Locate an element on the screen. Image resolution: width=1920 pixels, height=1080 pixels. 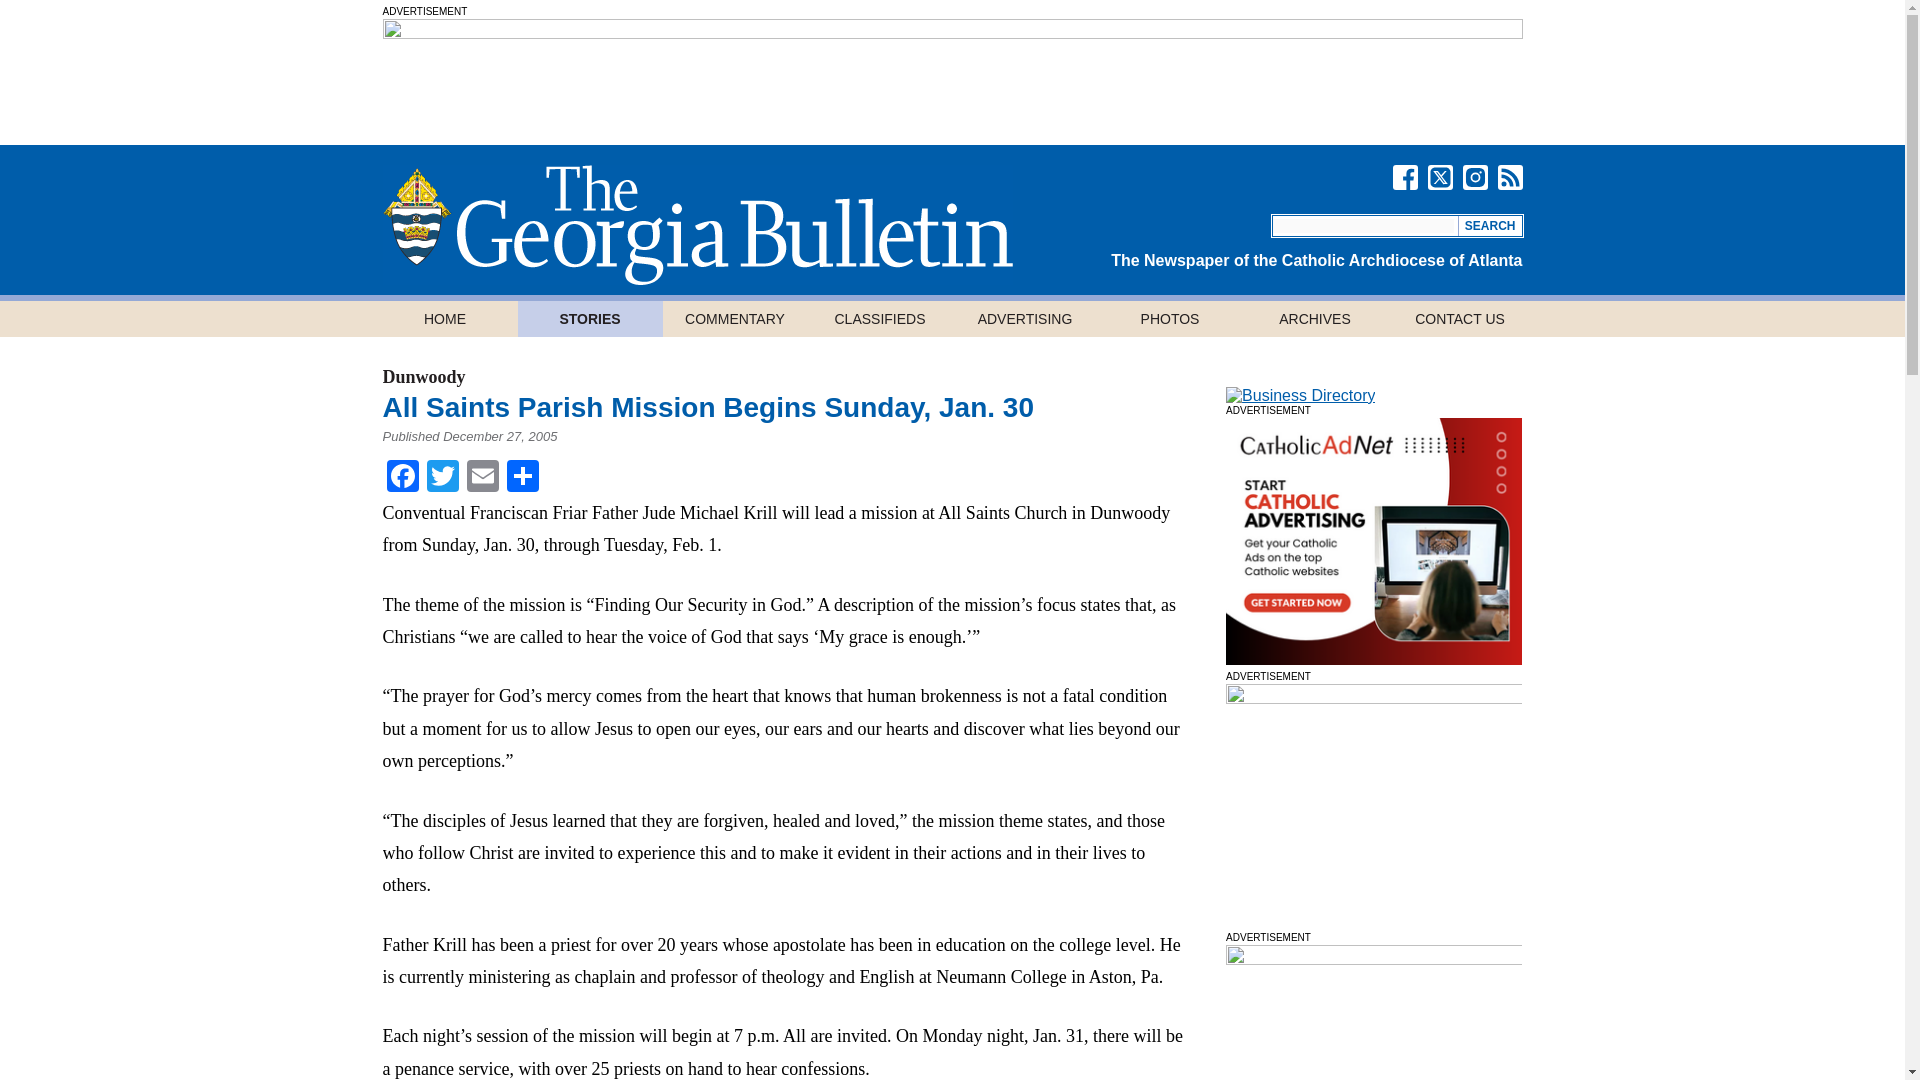
Georgia Bulletin is located at coordinates (696, 225).